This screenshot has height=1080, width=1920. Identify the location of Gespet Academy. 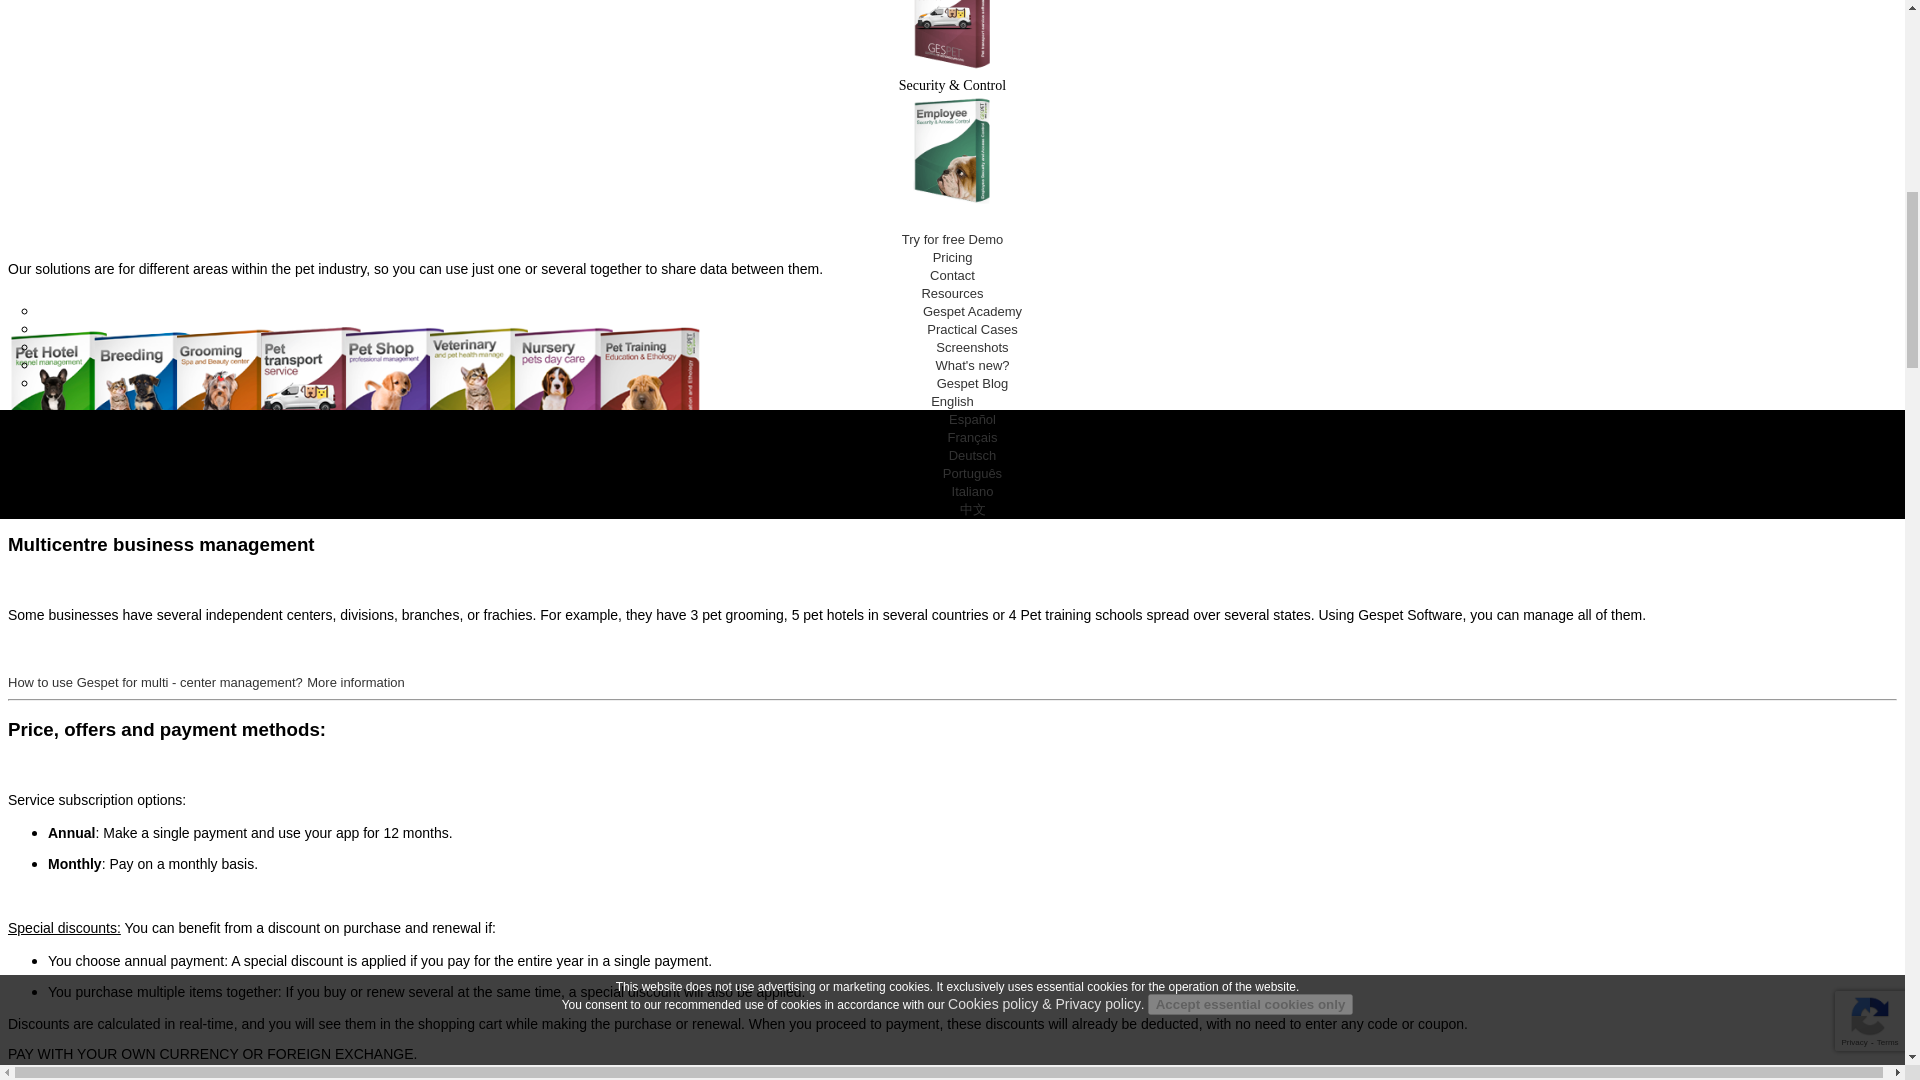
(972, 310).